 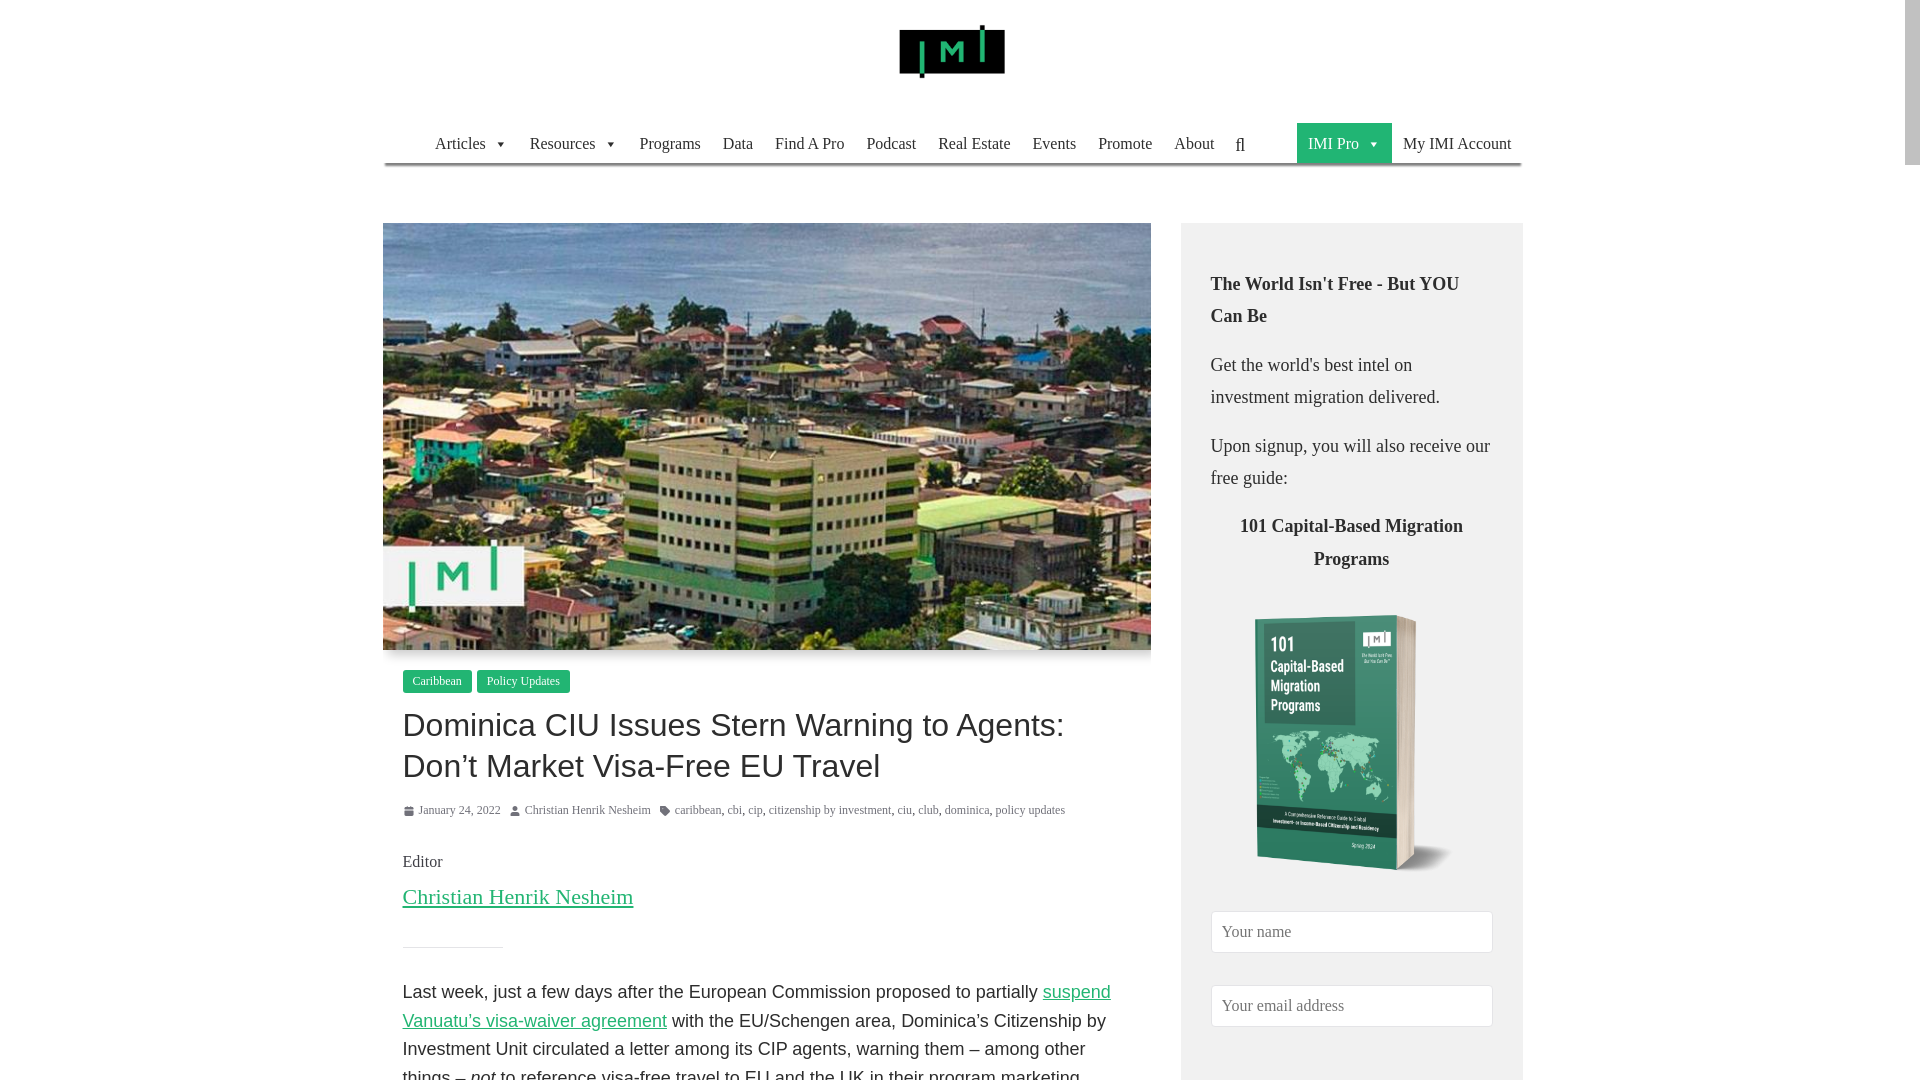 What do you see at coordinates (587, 810) in the screenshot?
I see `Christian Henrik Nesheim` at bounding box center [587, 810].